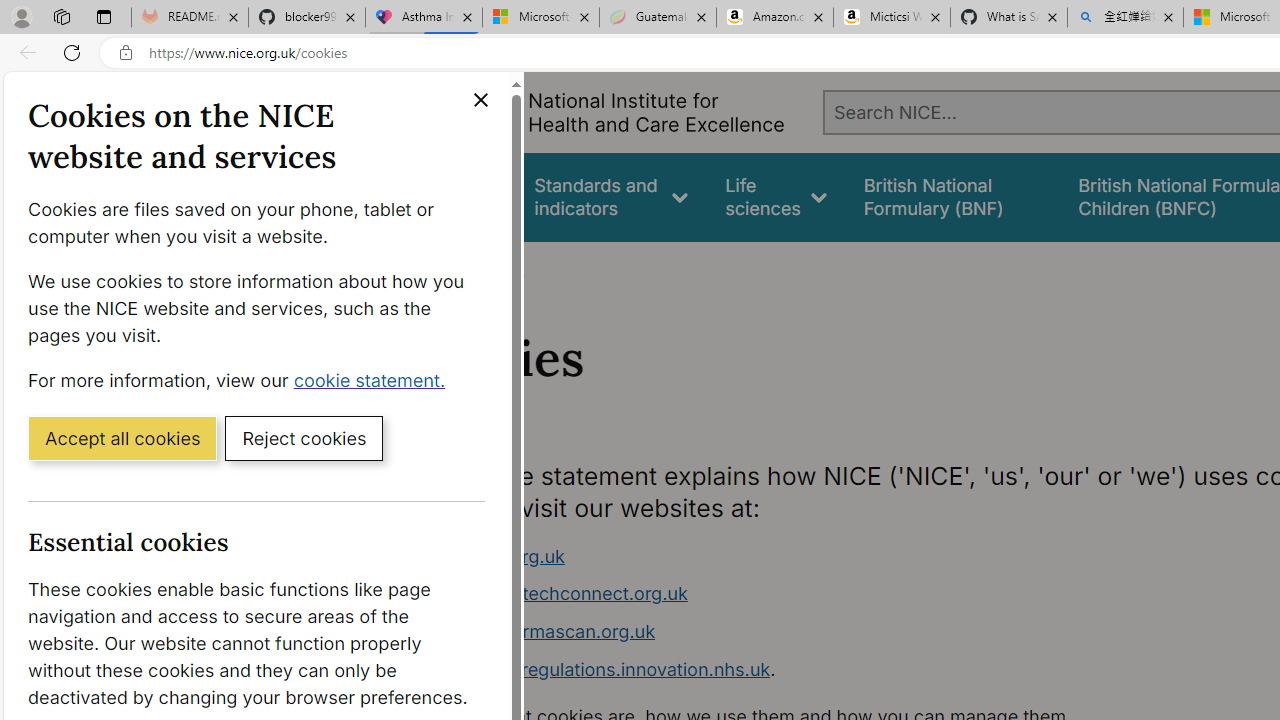 This screenshot has width=1280, height=720. Describe the element at coordinates (492, 556) in the screenshot. I see `www.nice.org.uk` at that location.